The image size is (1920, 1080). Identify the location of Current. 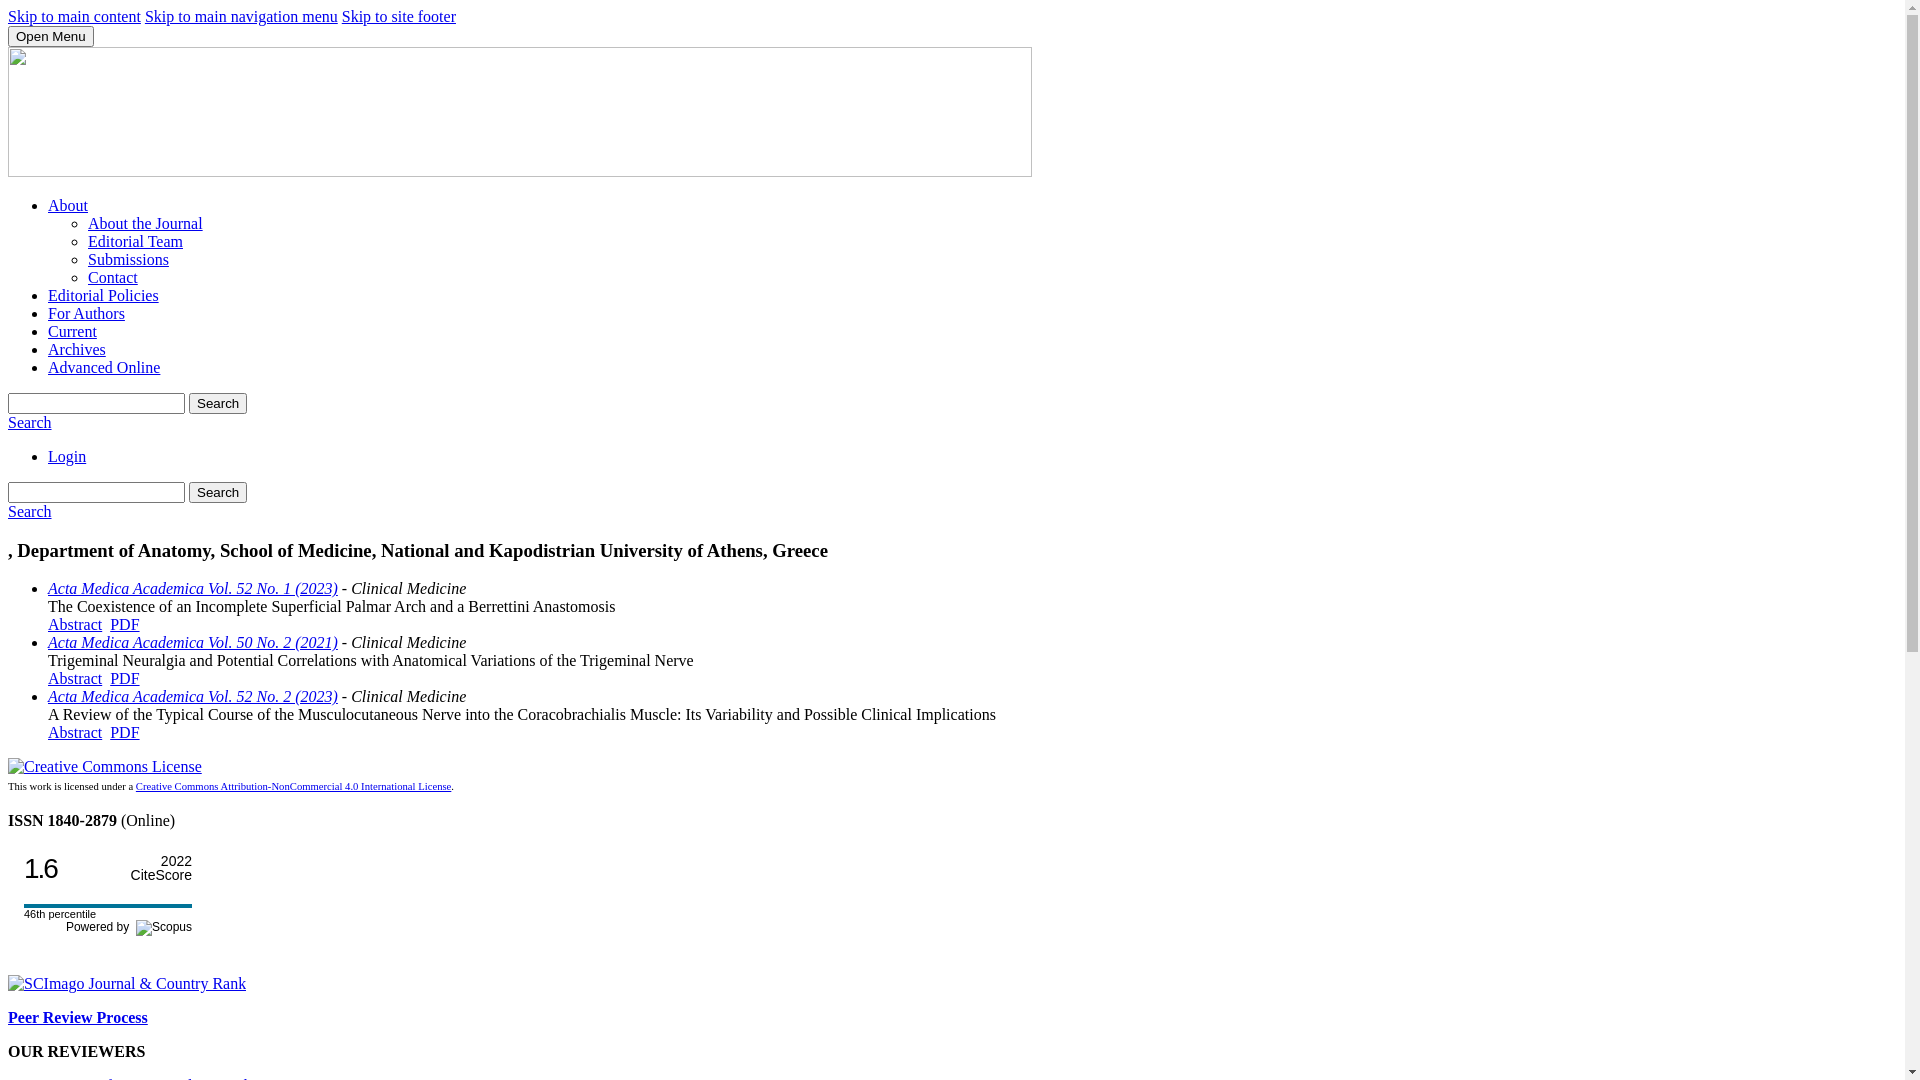
(72, 332).